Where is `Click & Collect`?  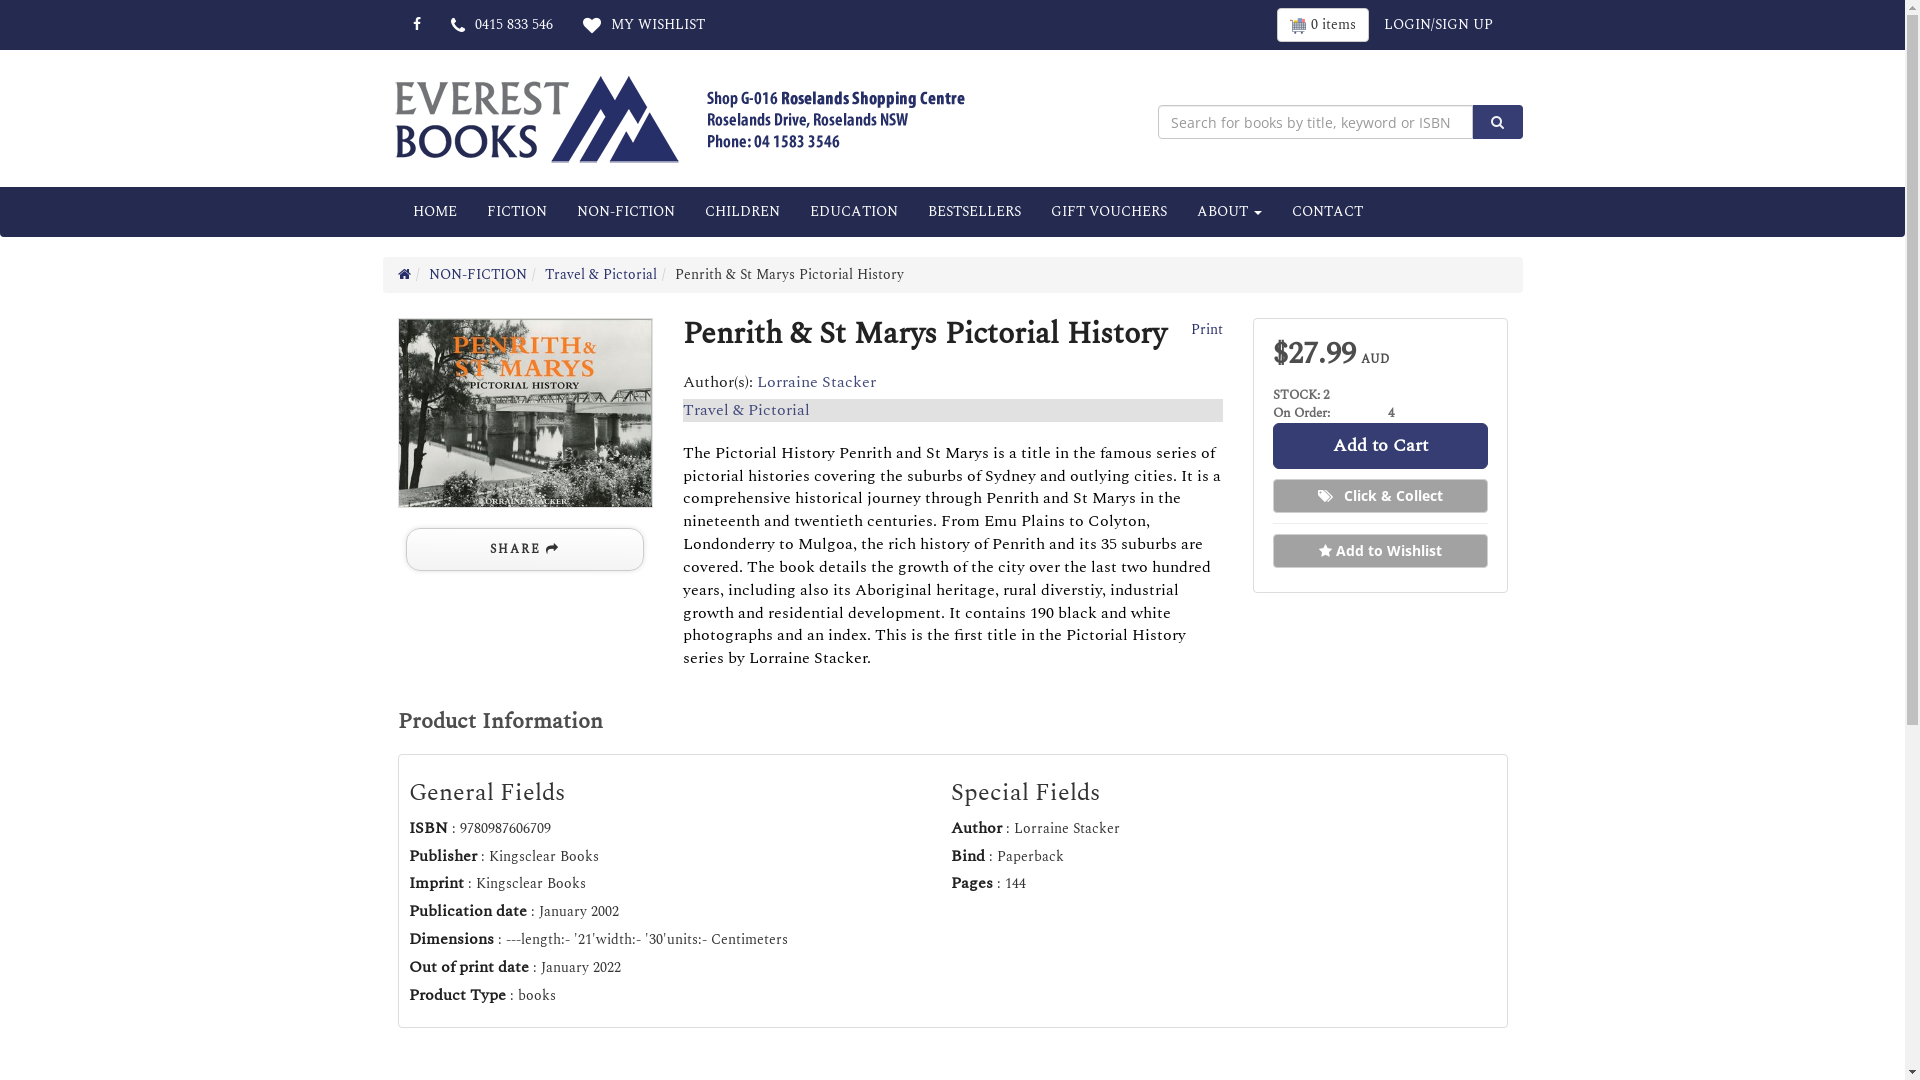 Click & Collect is located at coordinates (1380, 496).